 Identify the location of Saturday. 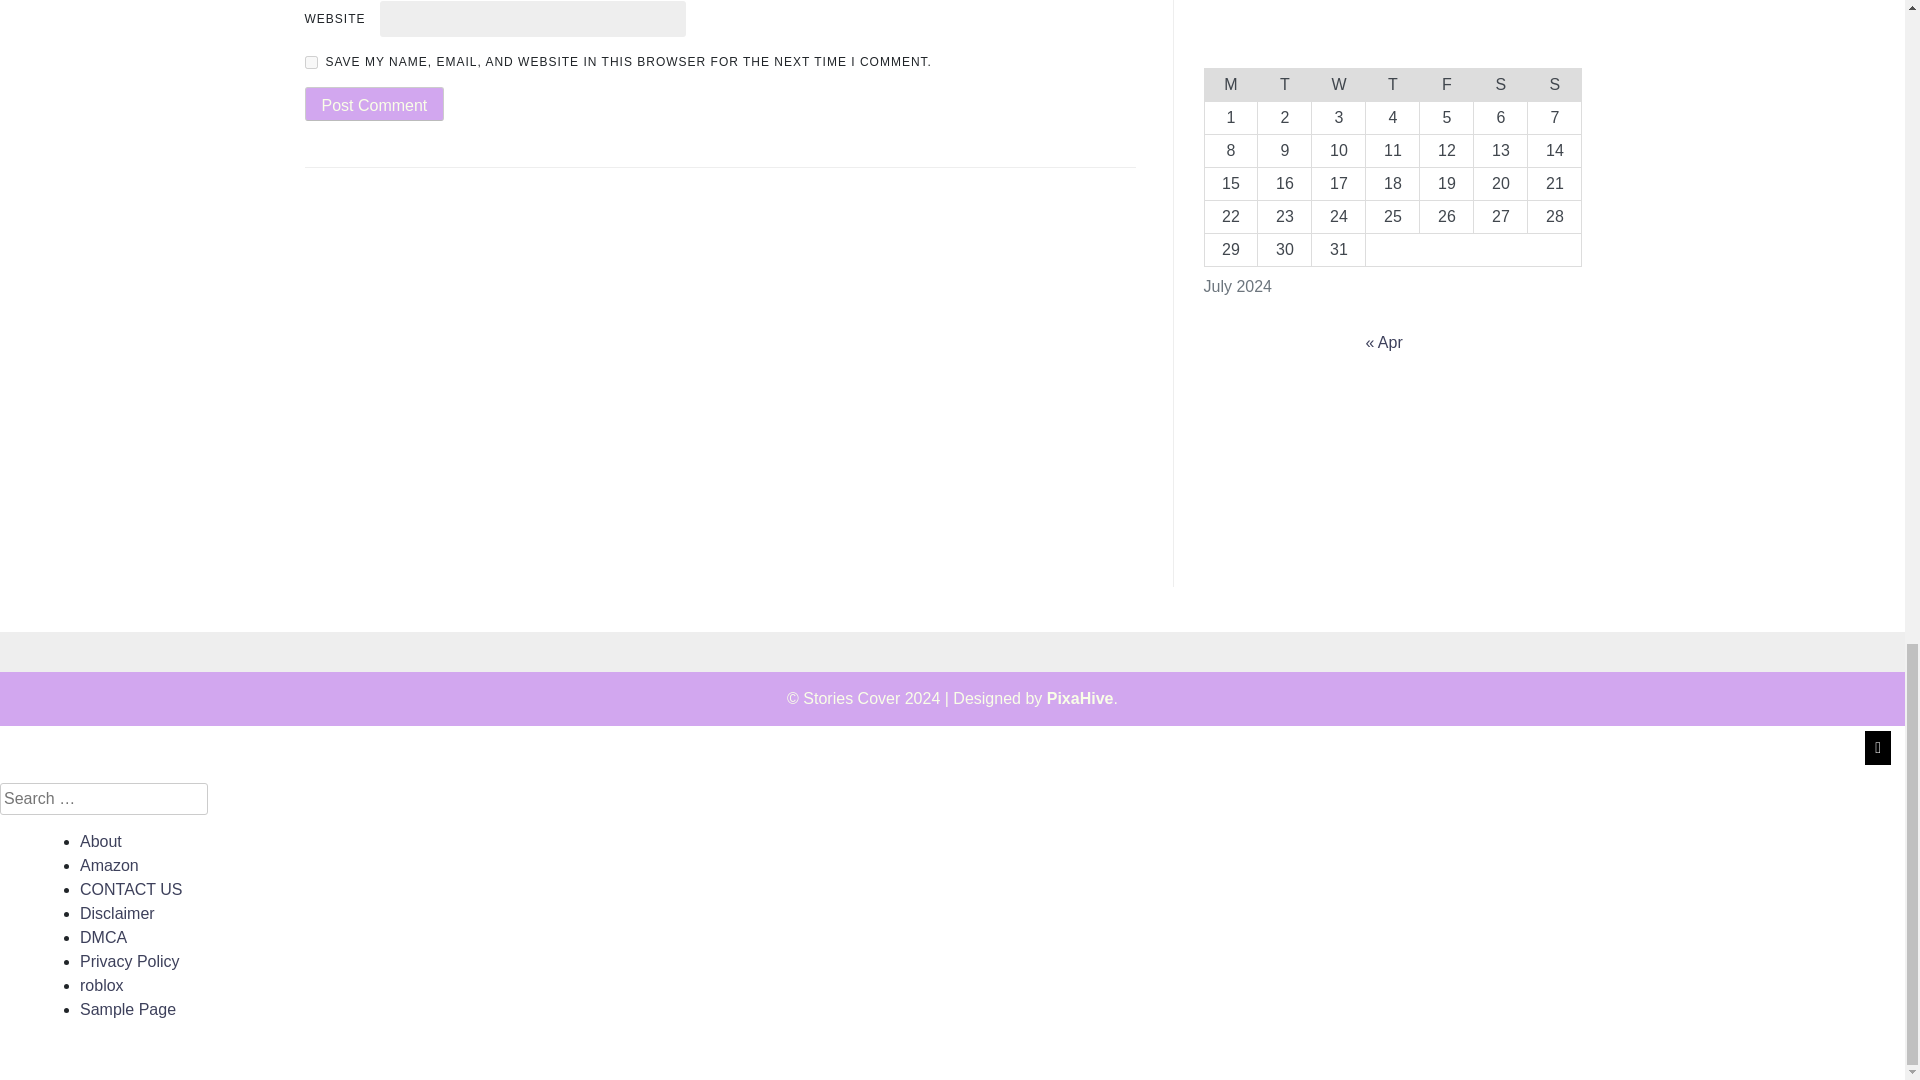
(1501, 84).